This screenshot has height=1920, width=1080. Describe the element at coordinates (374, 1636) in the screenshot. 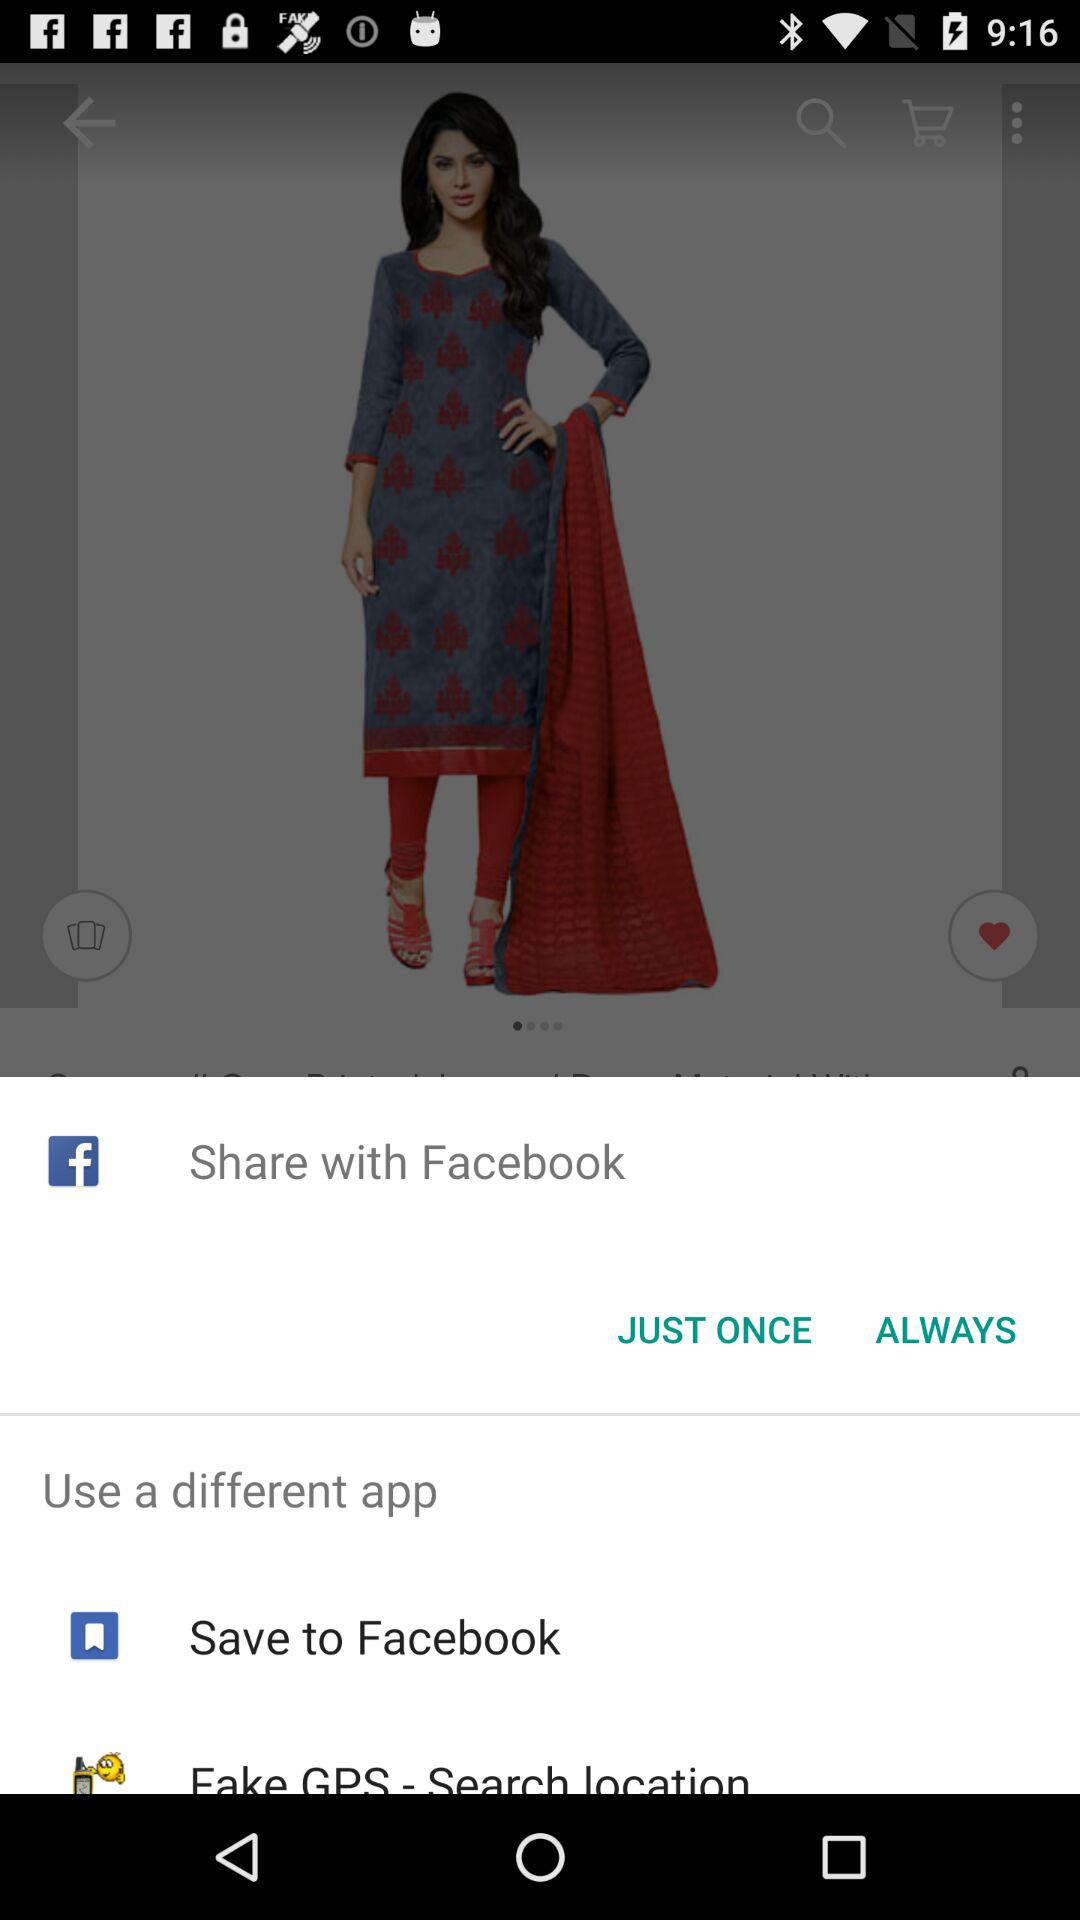

I see `tap the save to facebook icon` at that location.